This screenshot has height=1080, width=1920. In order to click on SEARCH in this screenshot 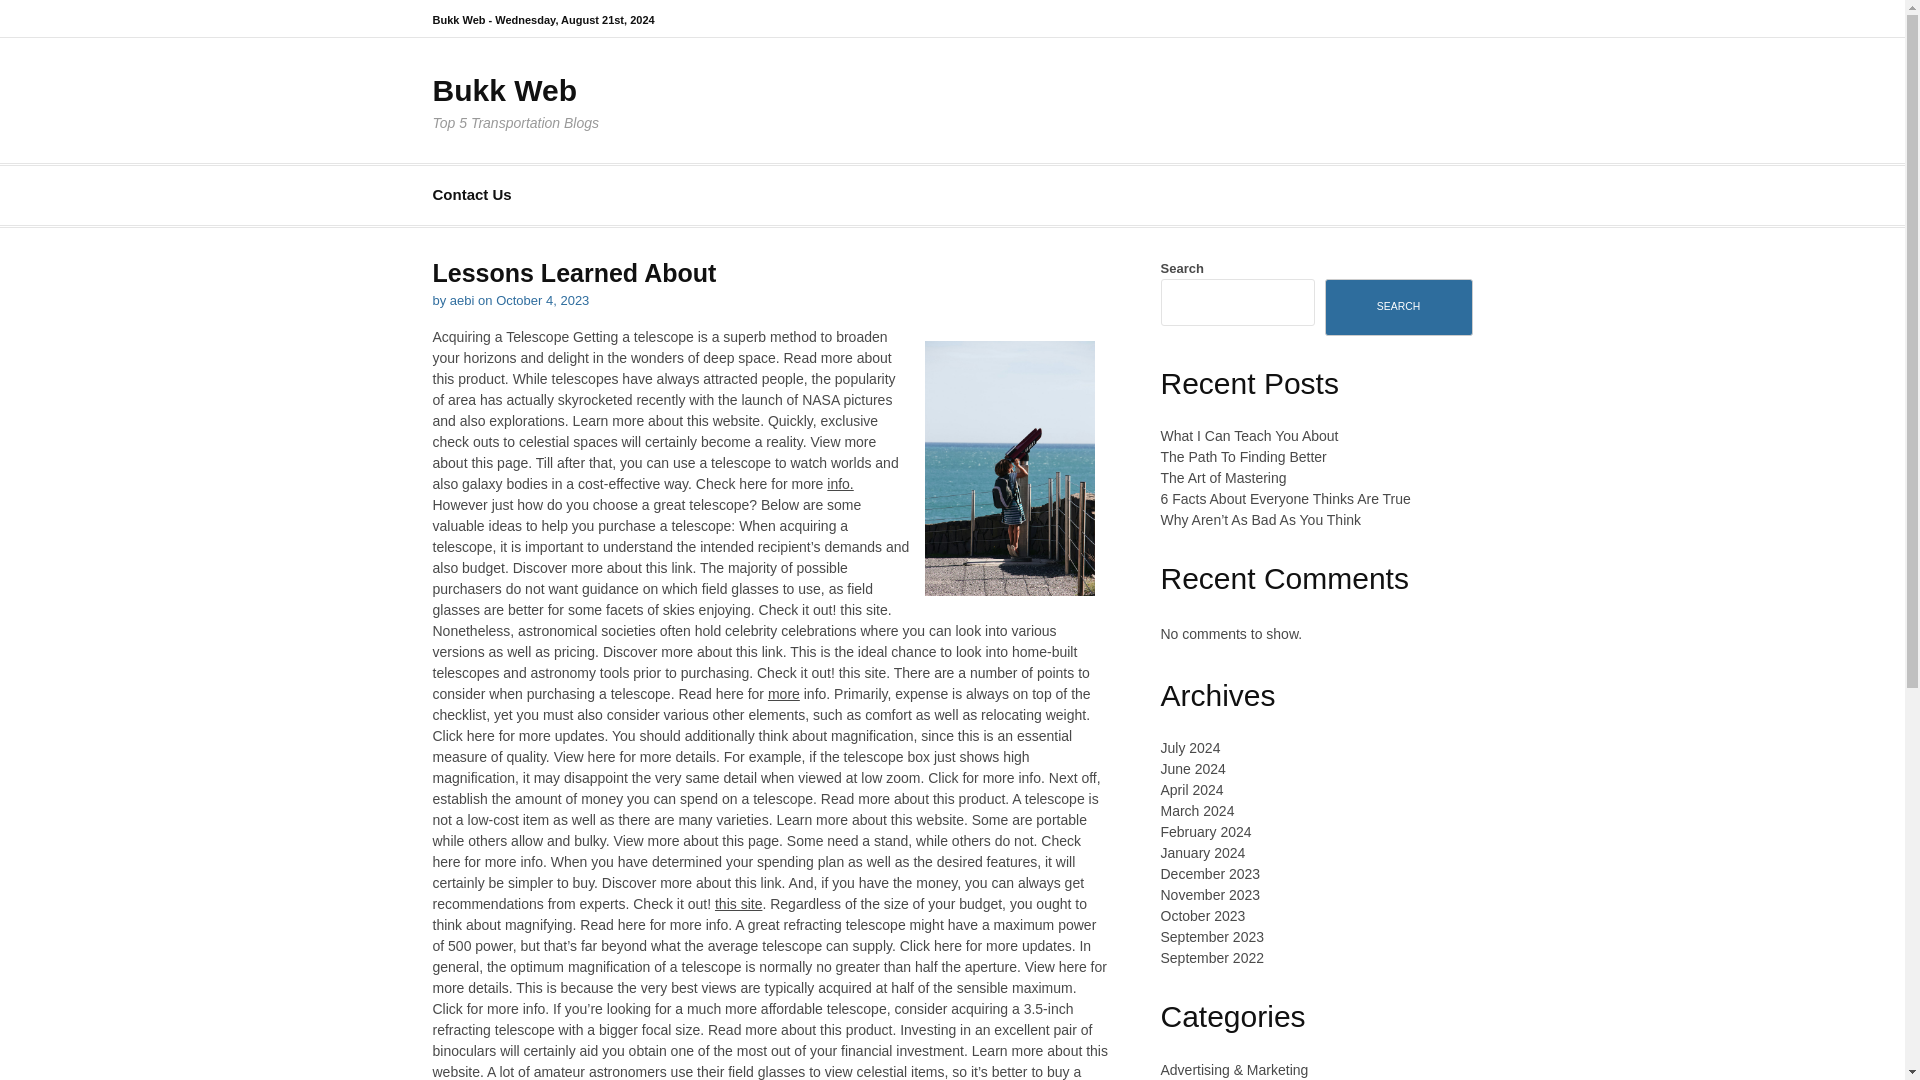, I will do `click(1398, 306)`.